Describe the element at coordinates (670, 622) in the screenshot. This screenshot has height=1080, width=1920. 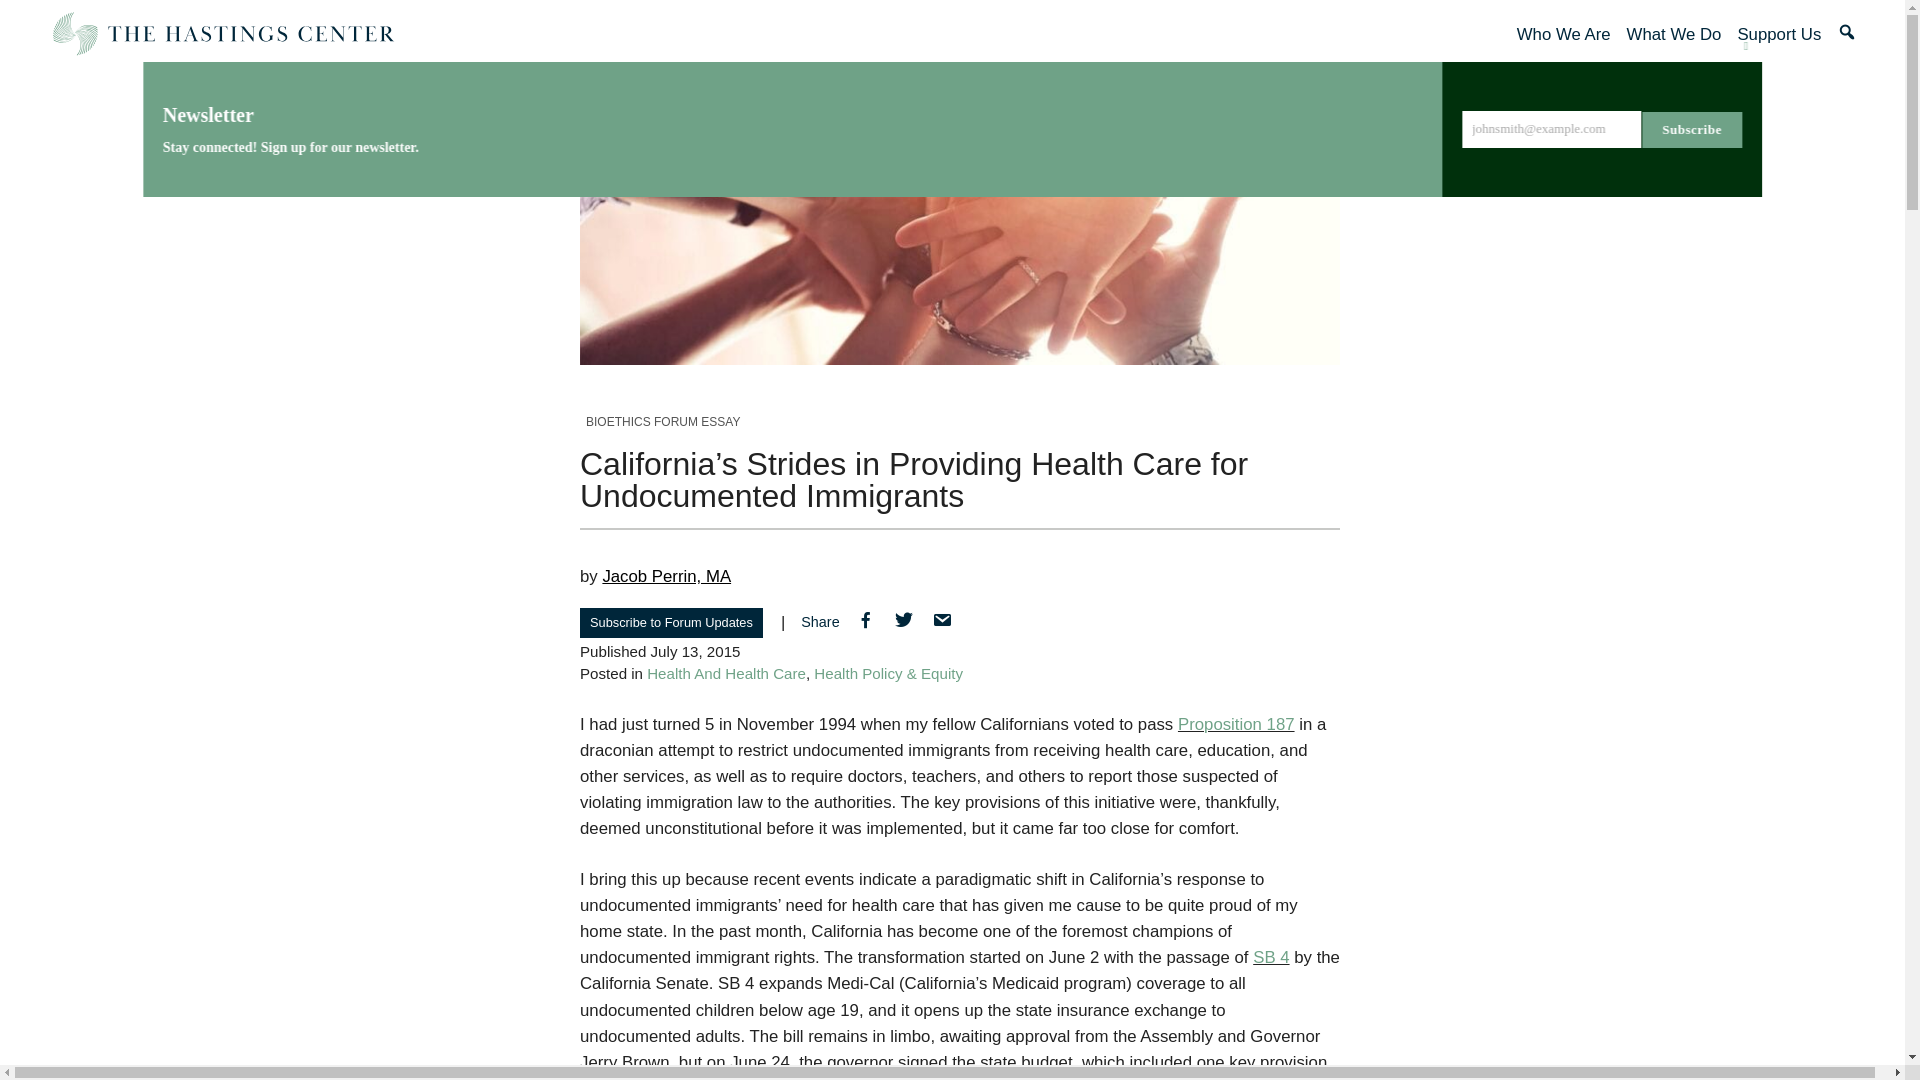
I see `Subscribe to Forum Updates` at that location.